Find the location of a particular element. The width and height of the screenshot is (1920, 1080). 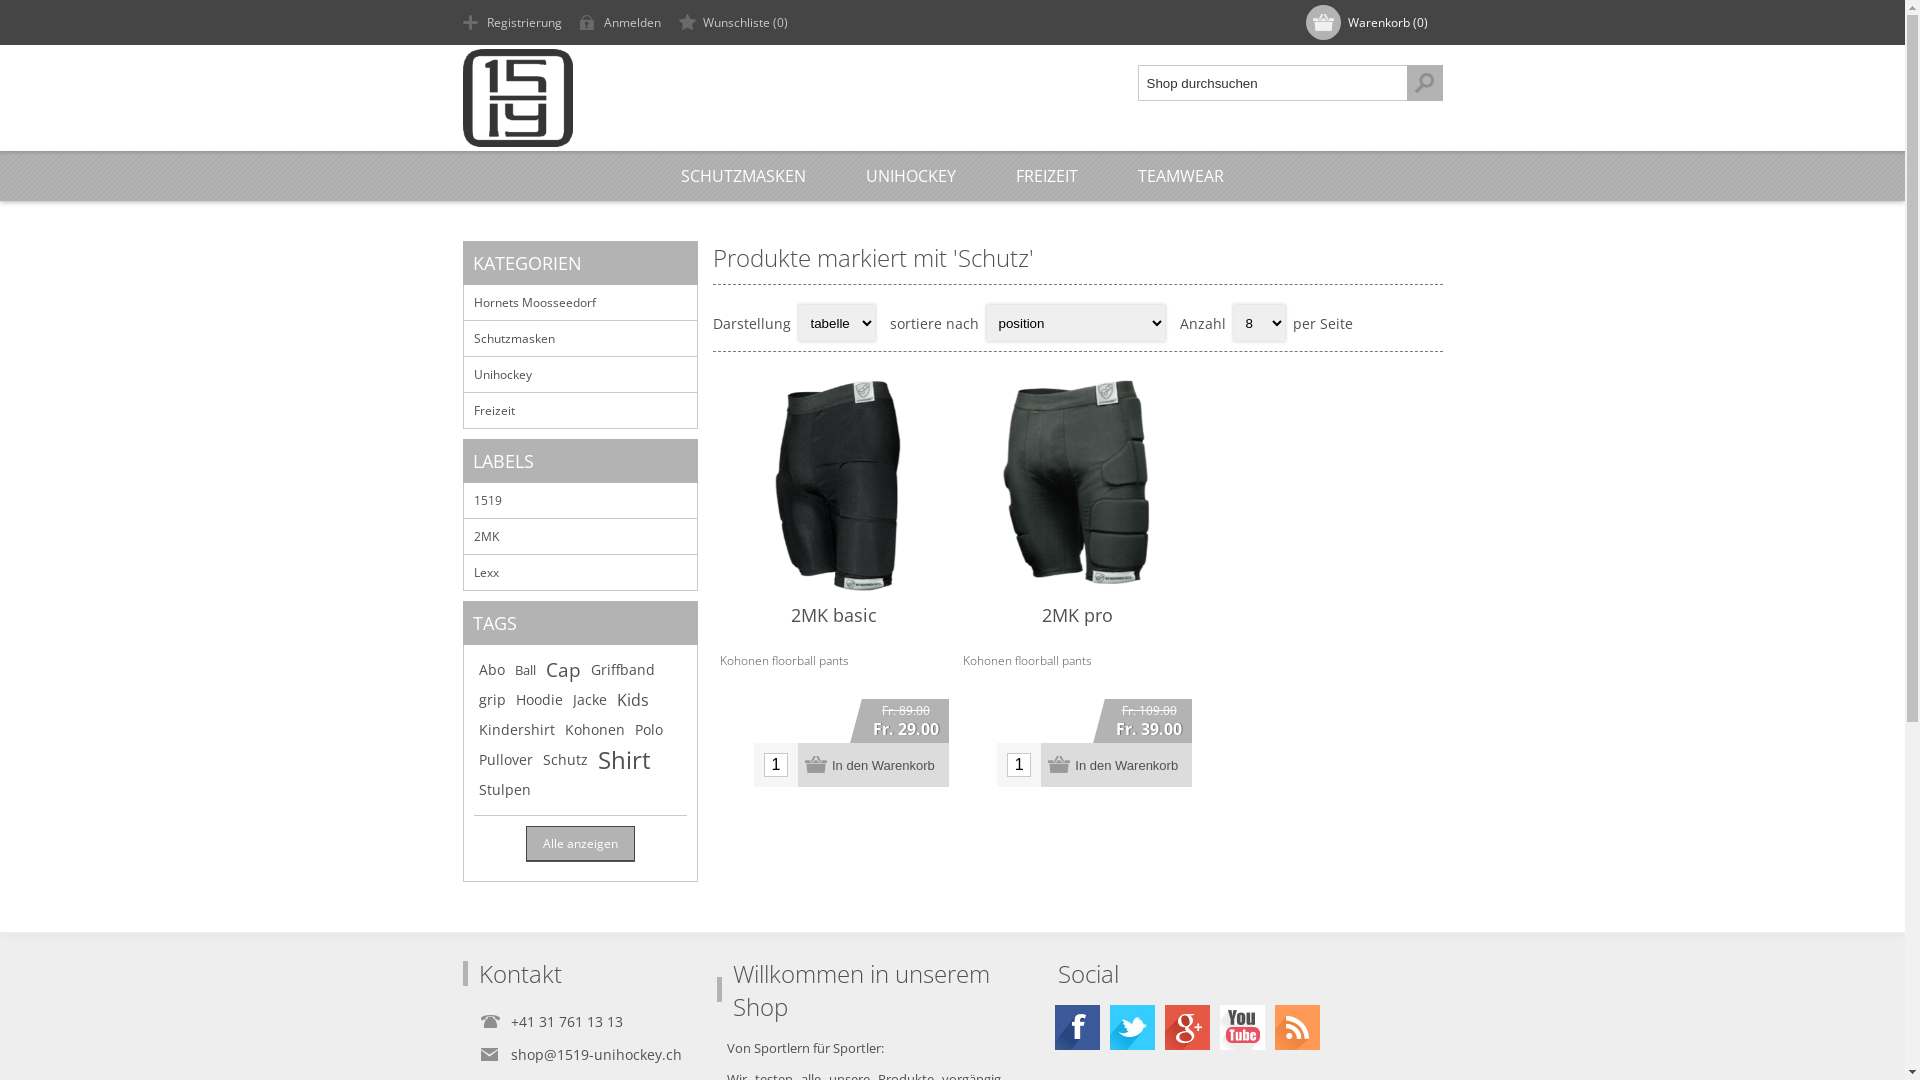

Schutz is located at coordinates (564, 760).